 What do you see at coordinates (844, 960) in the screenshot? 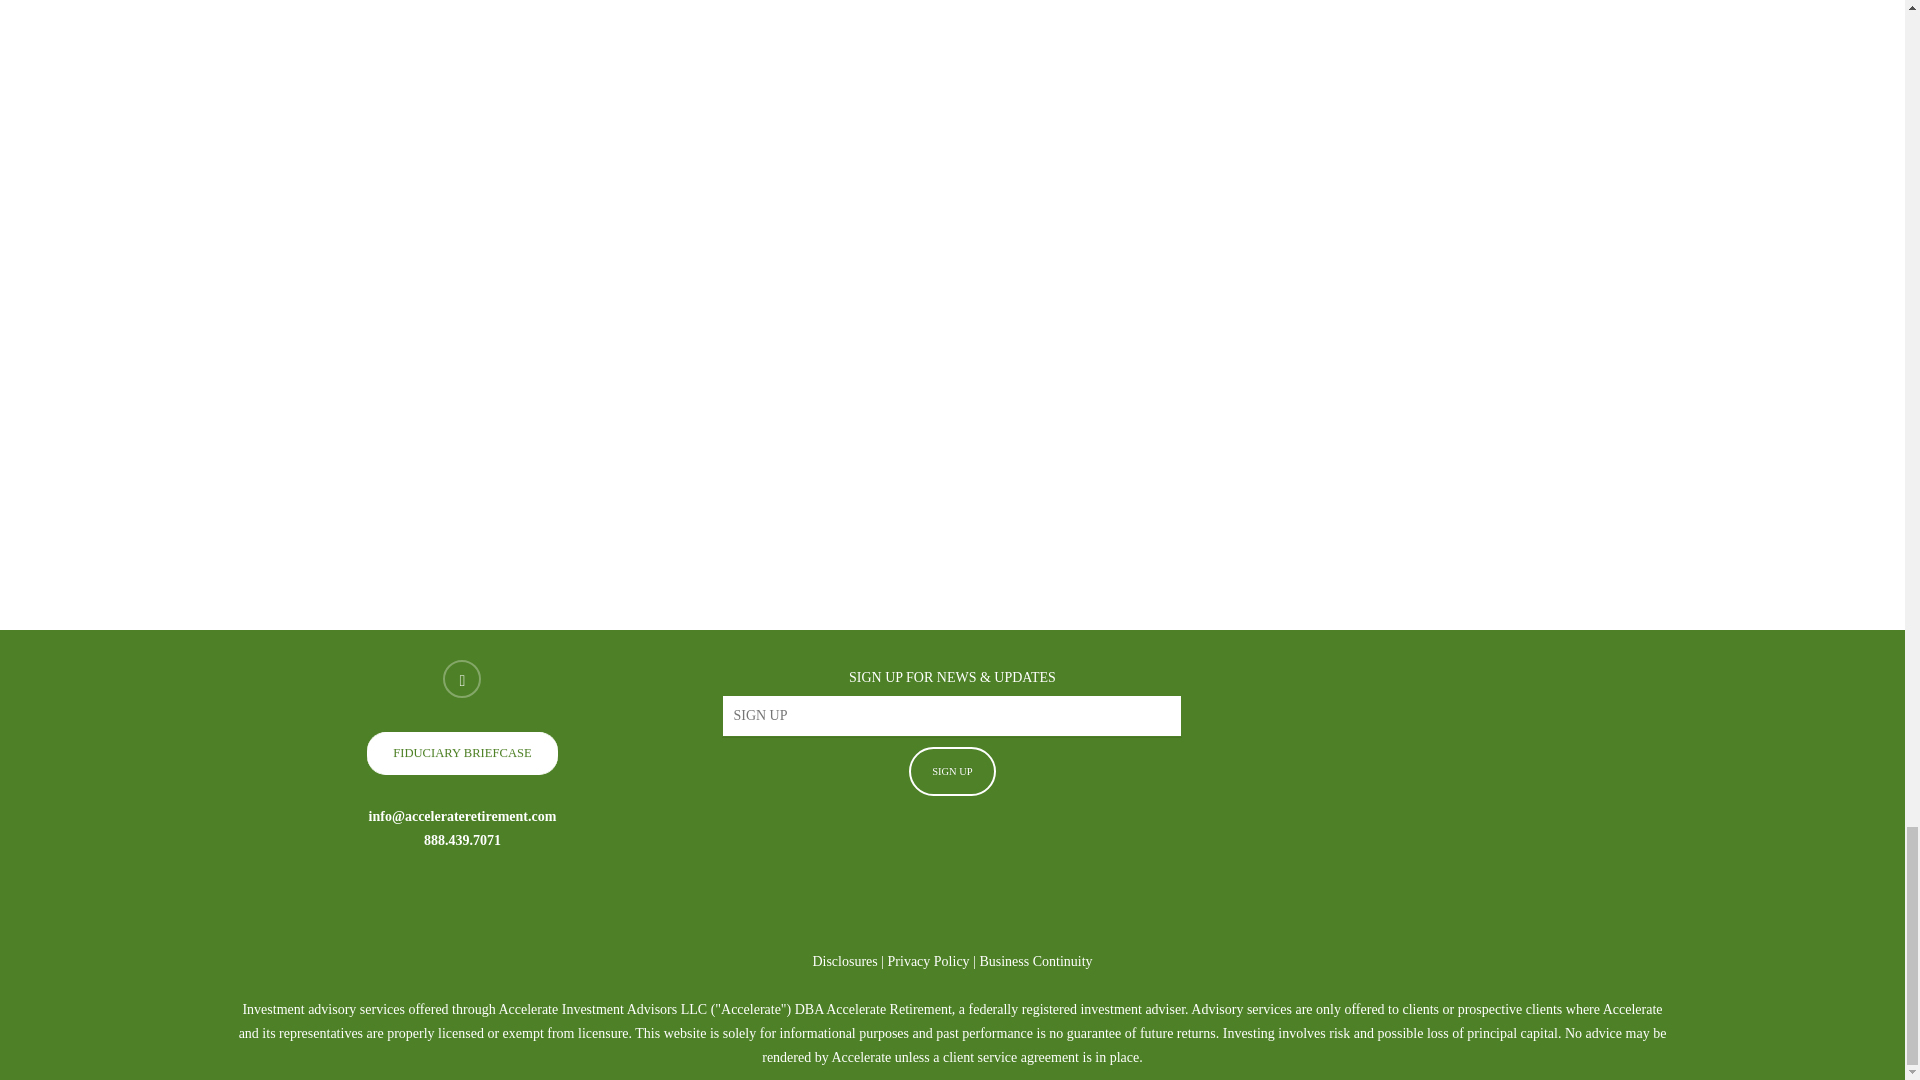
I see `Disclosures` at bounding box center [844, 960].